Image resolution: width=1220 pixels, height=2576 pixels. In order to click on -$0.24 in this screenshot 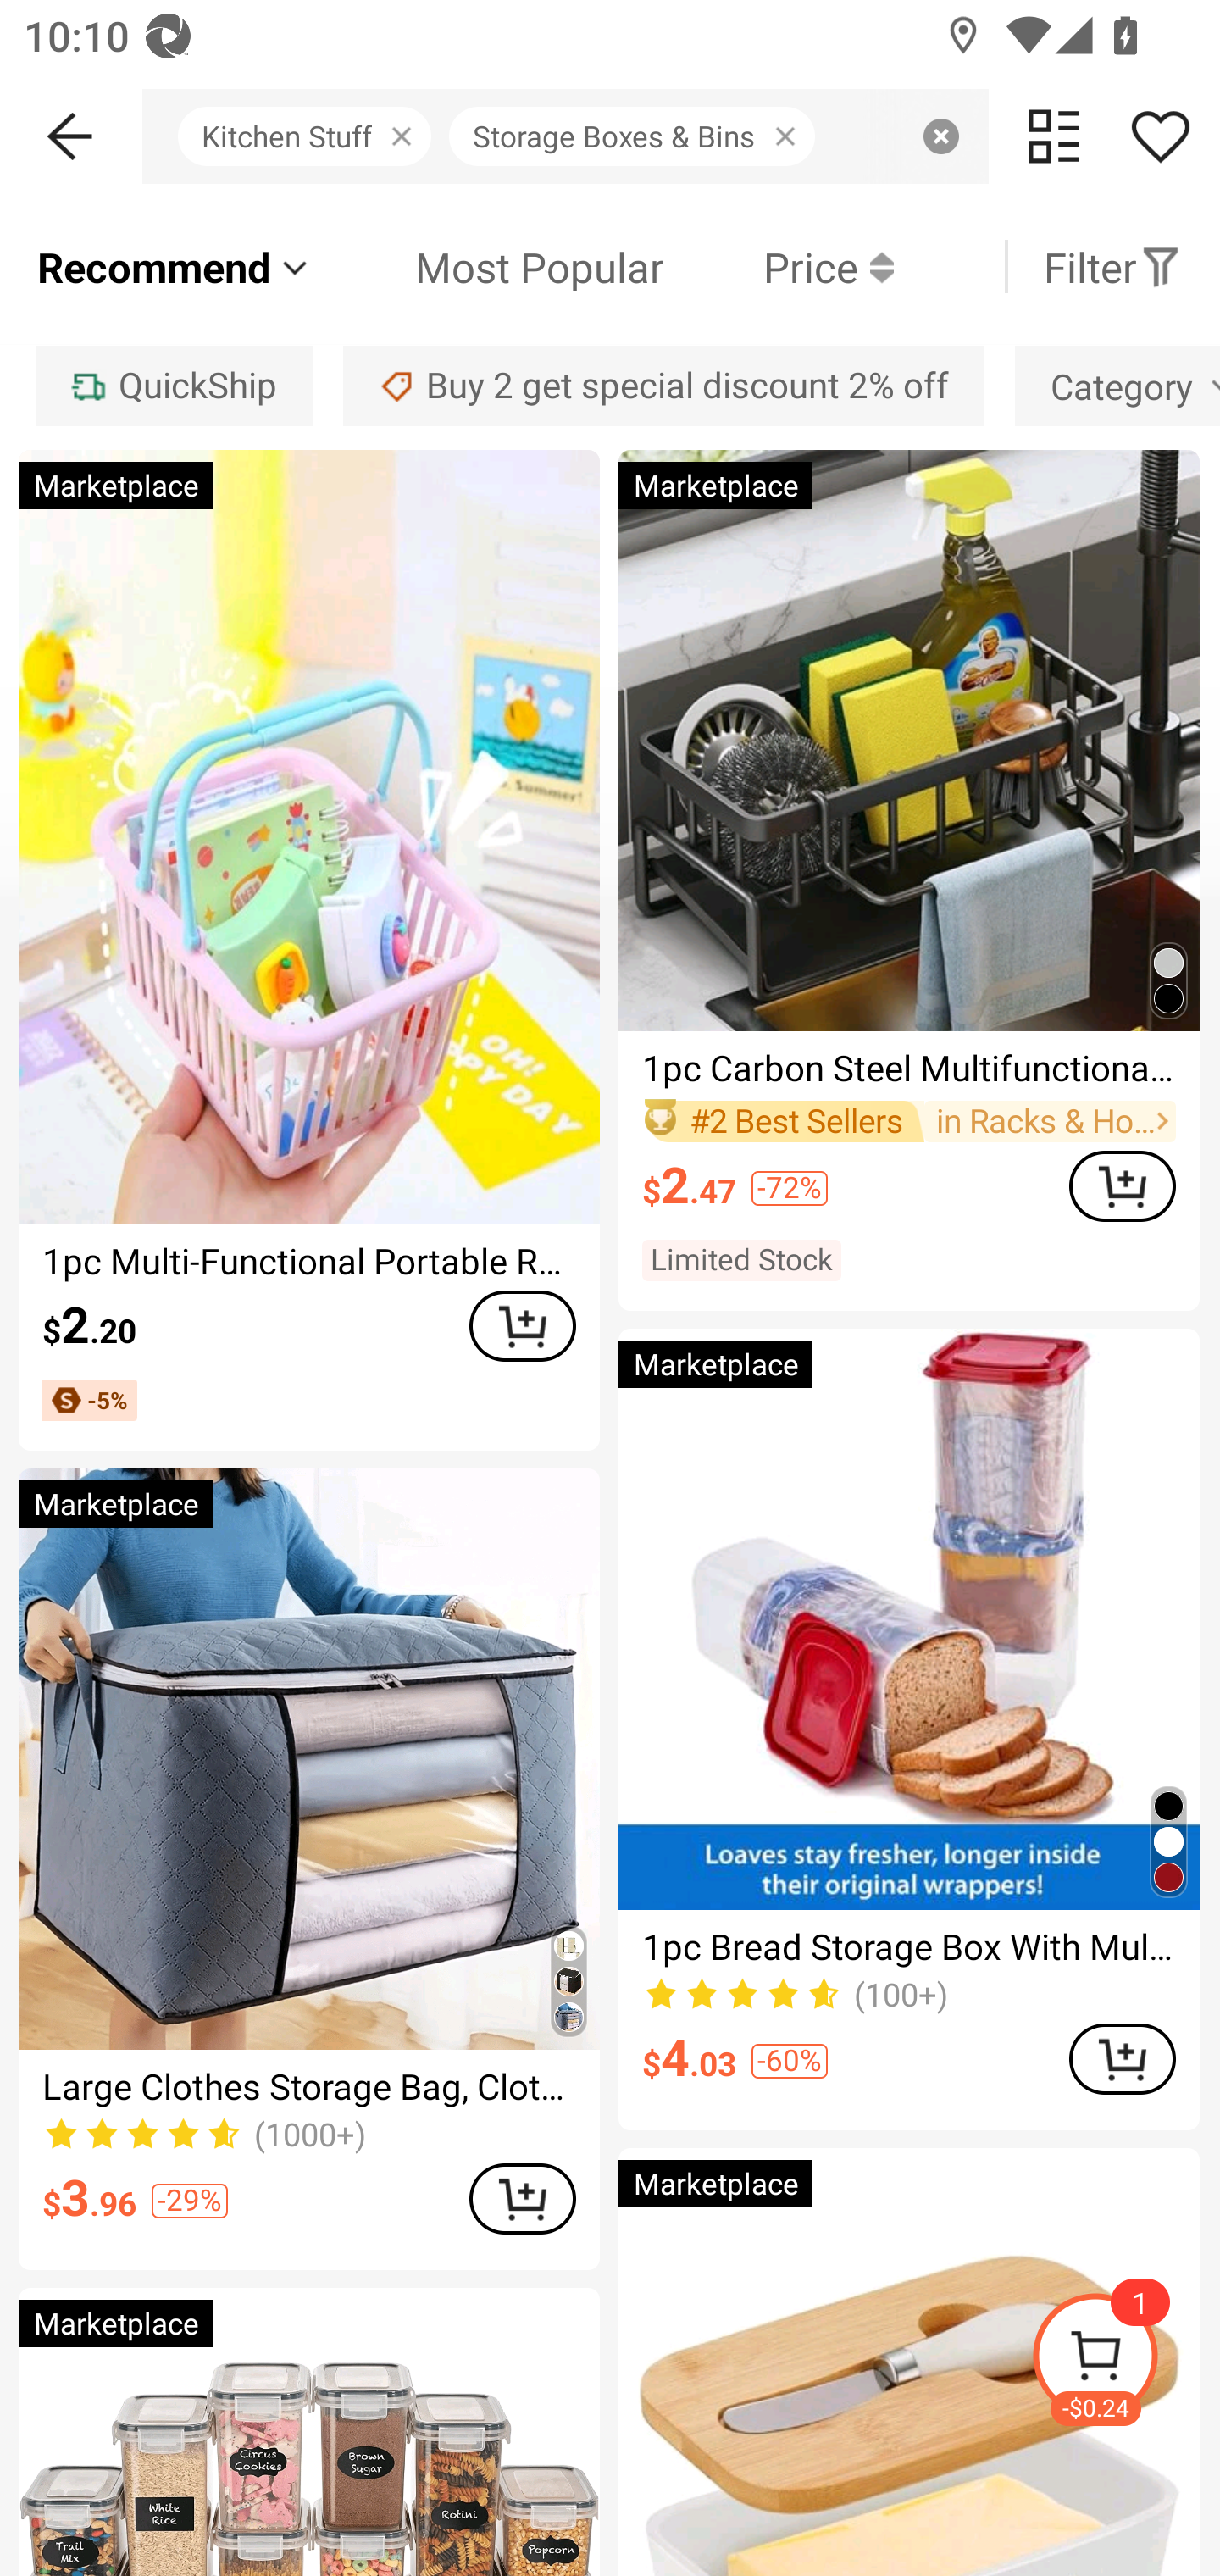, I will do `click(1125, 2361)`.